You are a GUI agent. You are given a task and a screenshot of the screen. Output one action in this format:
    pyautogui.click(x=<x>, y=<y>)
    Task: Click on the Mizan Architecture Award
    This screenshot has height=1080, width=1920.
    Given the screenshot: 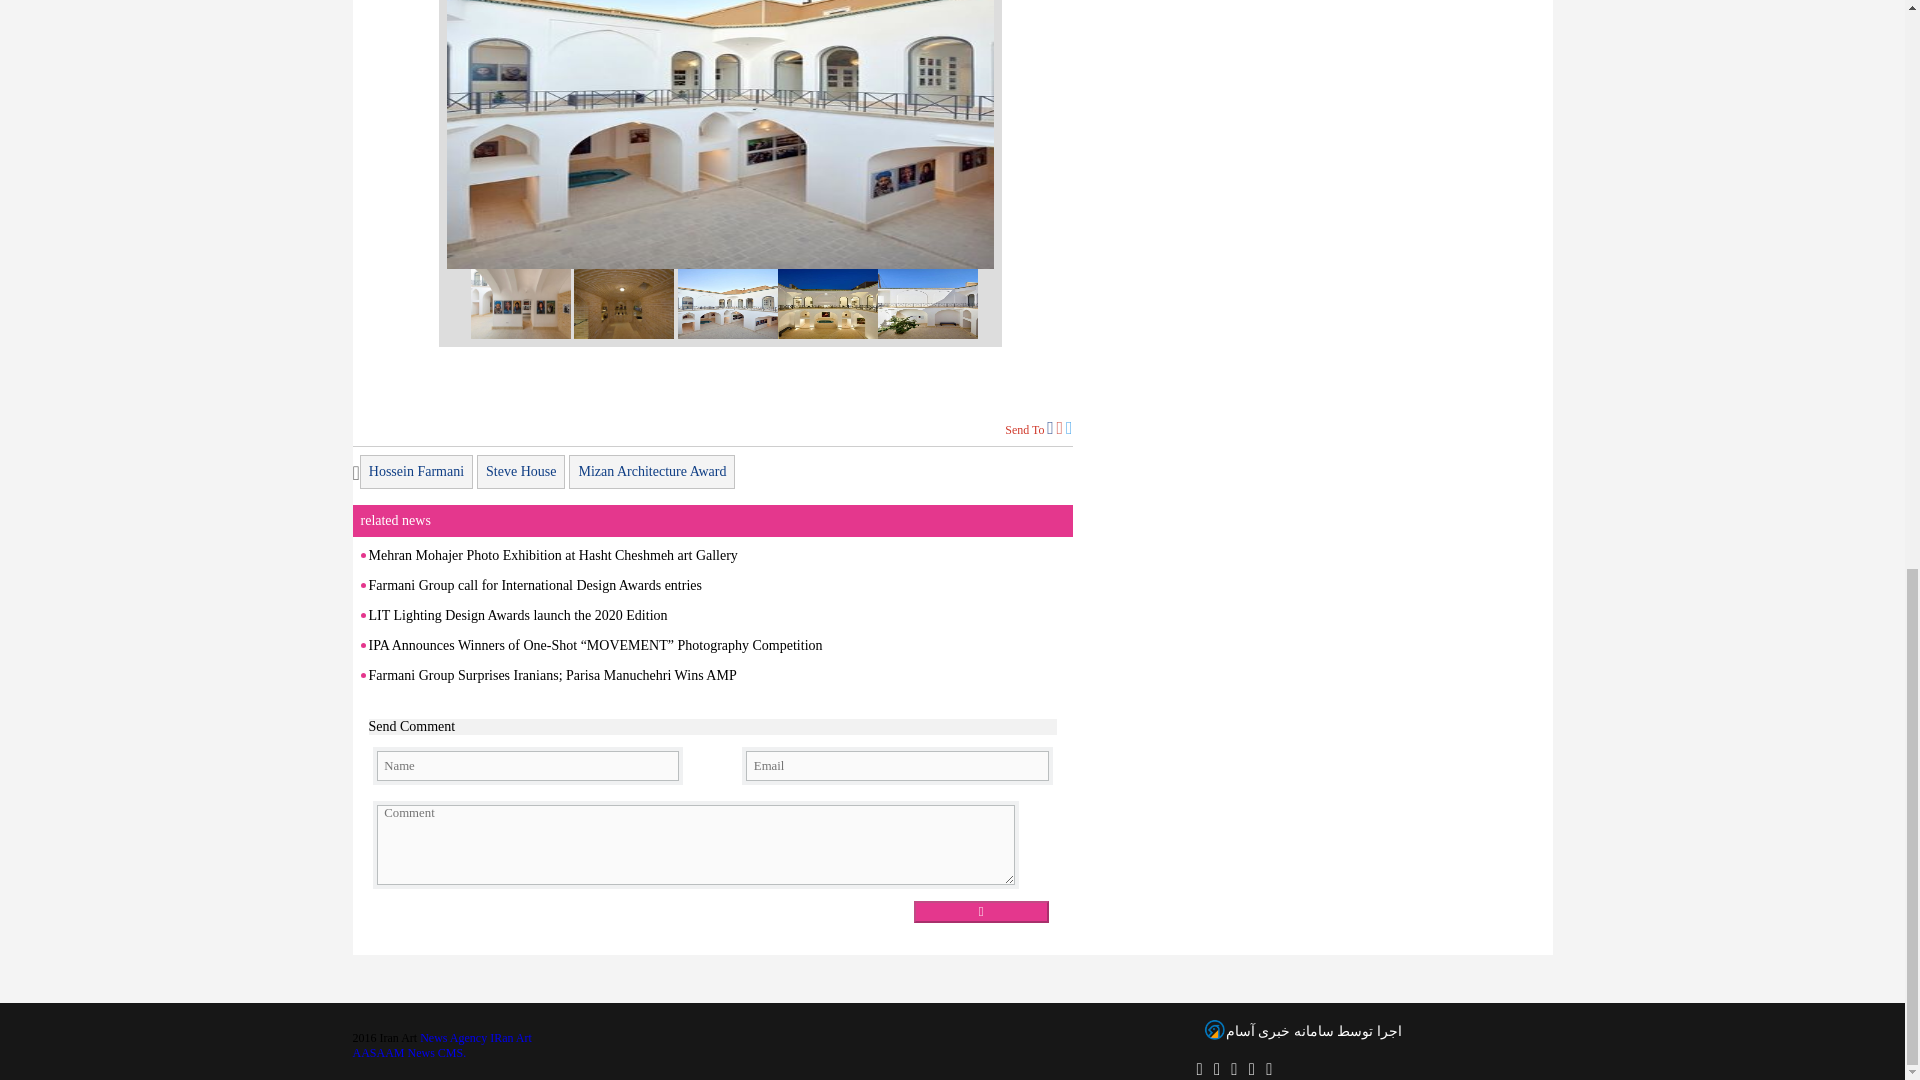 What is the action you would take?
    pyautogui.click(x=652, y=472)
    